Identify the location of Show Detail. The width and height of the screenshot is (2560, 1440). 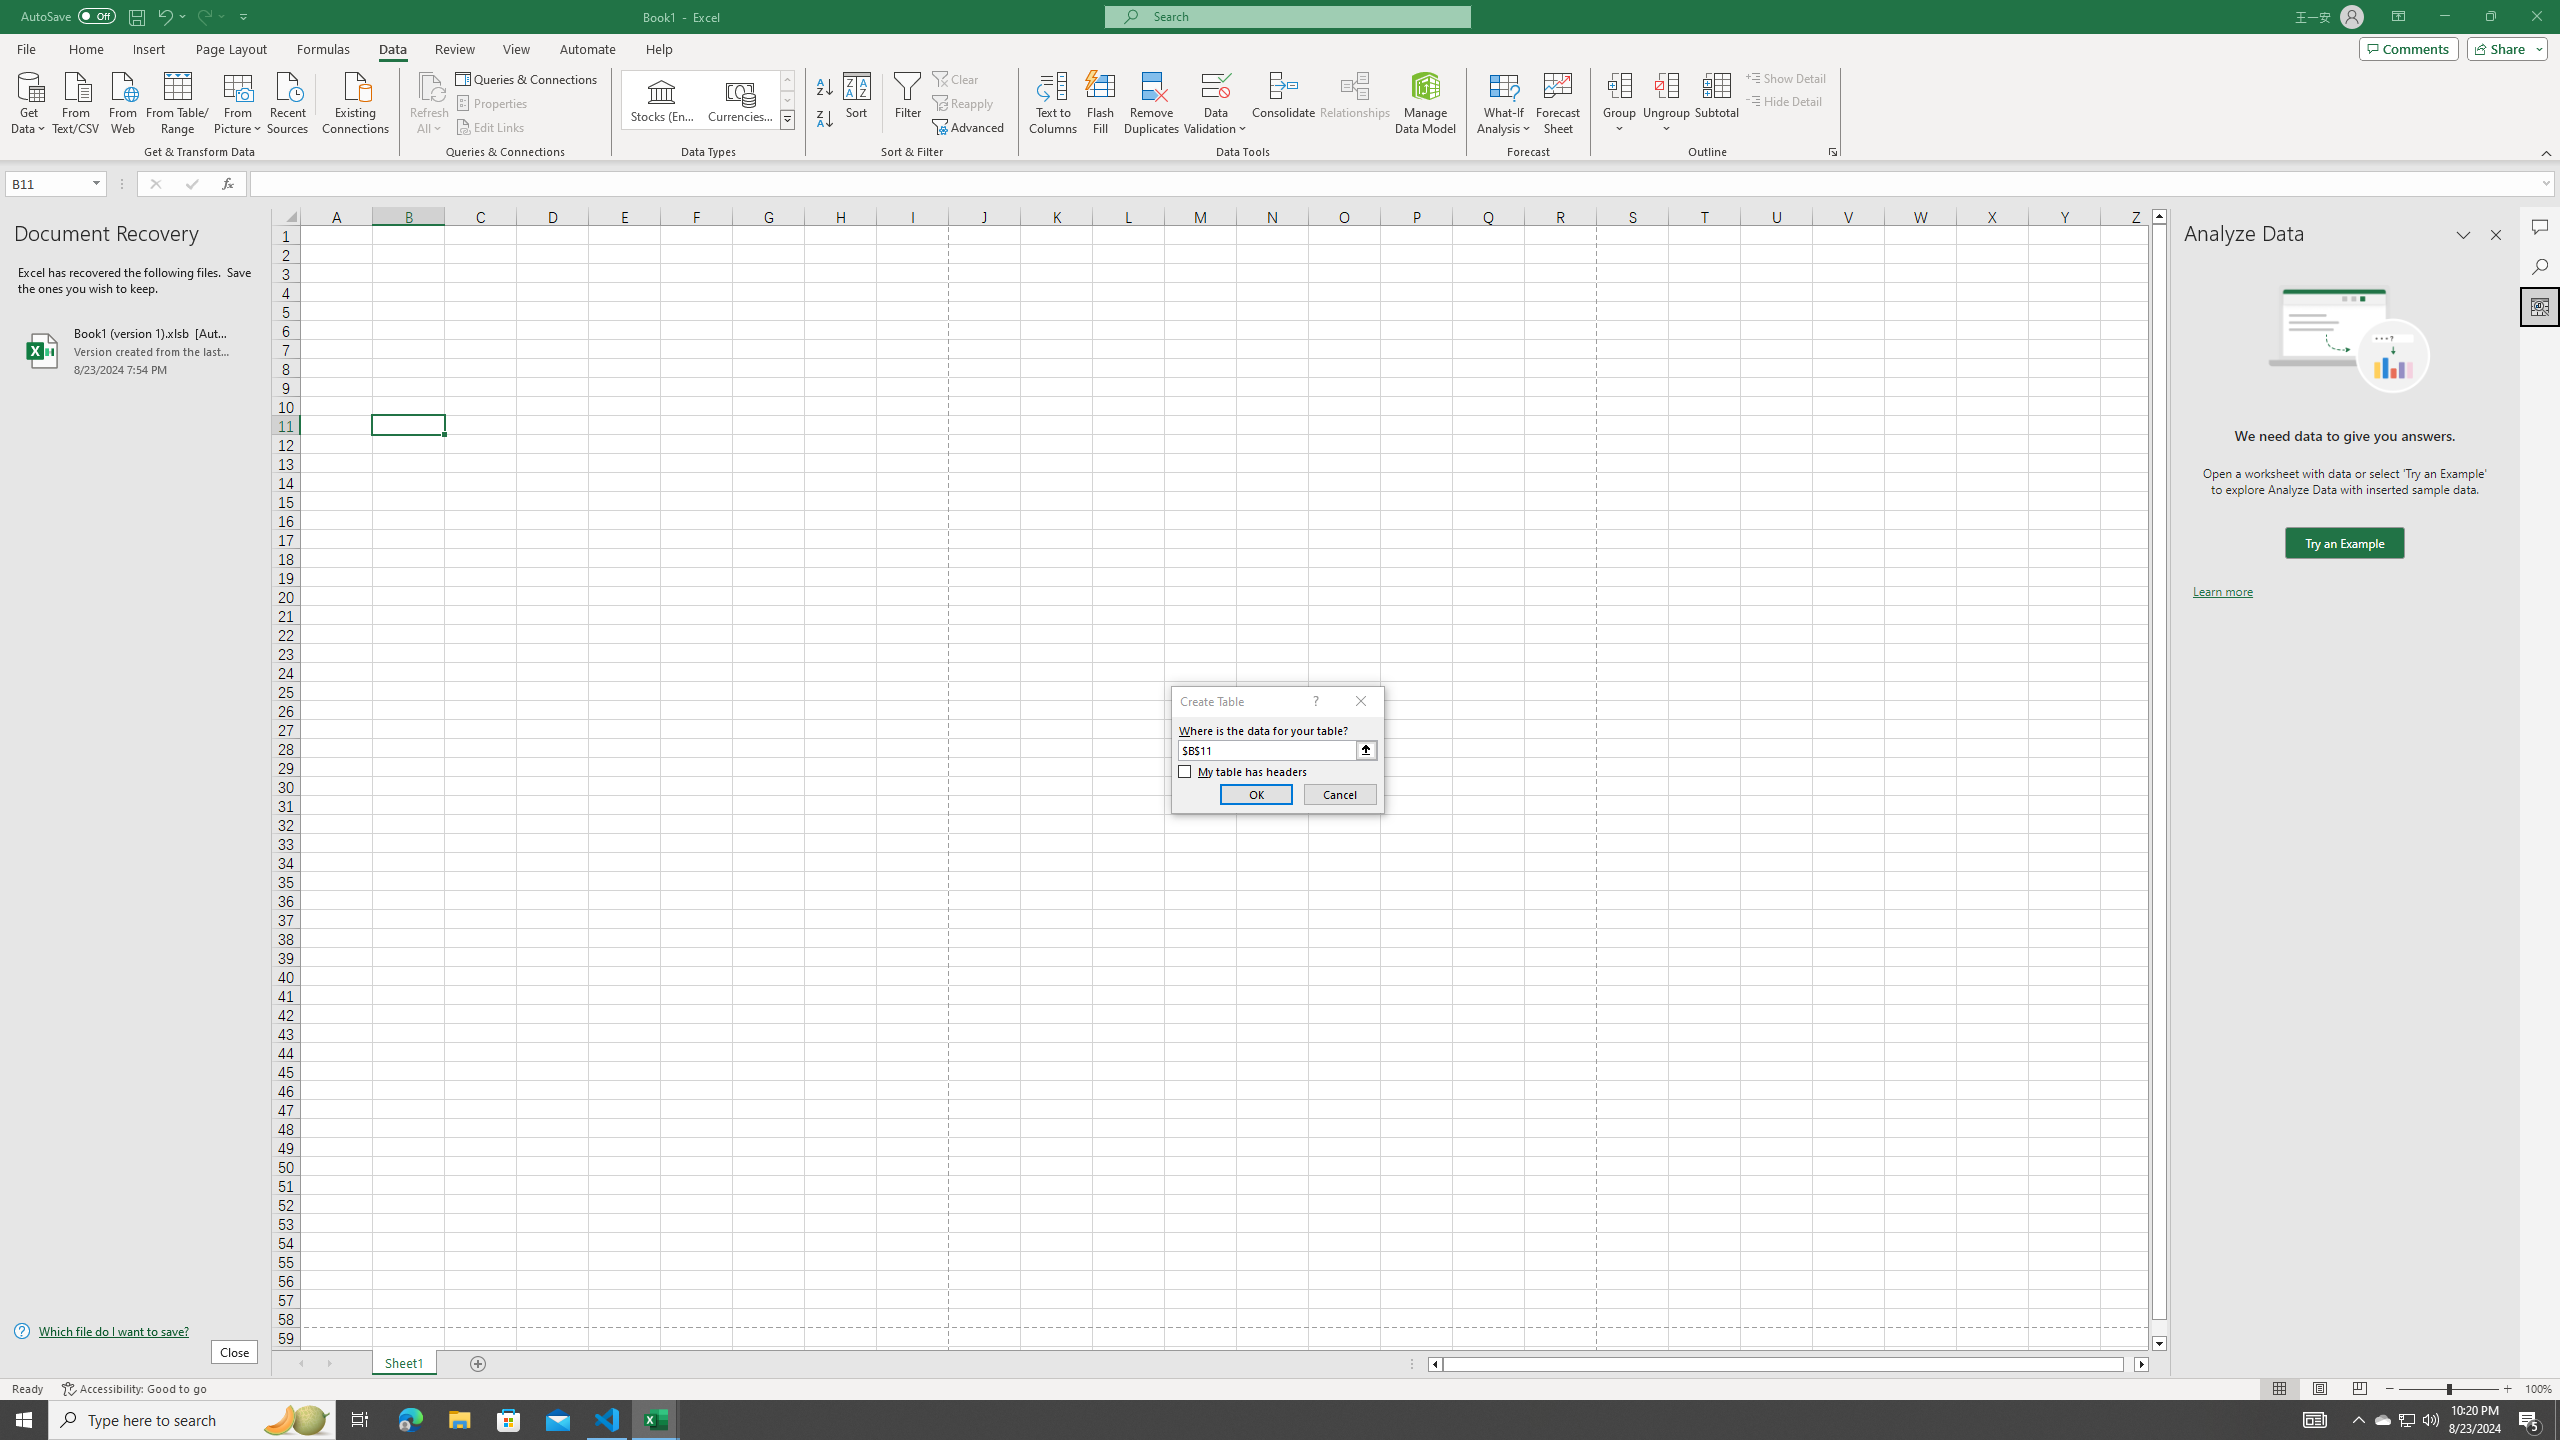
(1786, 78).